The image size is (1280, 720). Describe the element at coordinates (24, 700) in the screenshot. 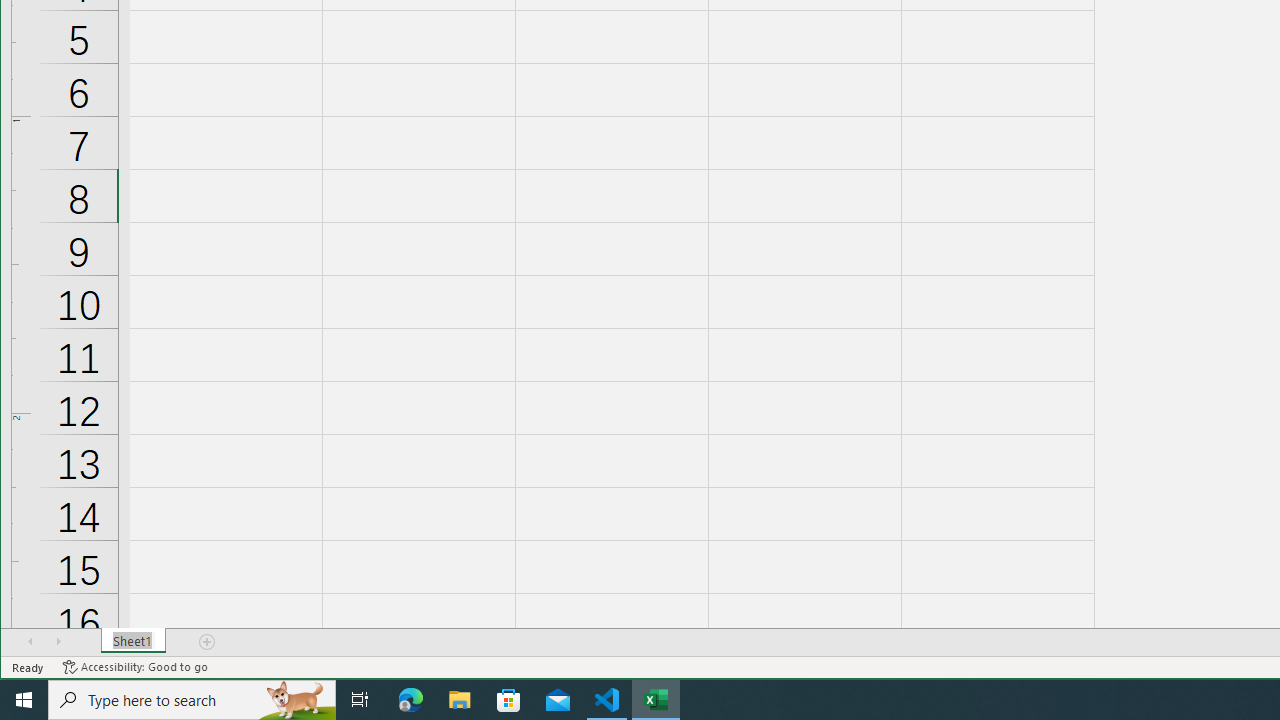

I see `Start` at that location.